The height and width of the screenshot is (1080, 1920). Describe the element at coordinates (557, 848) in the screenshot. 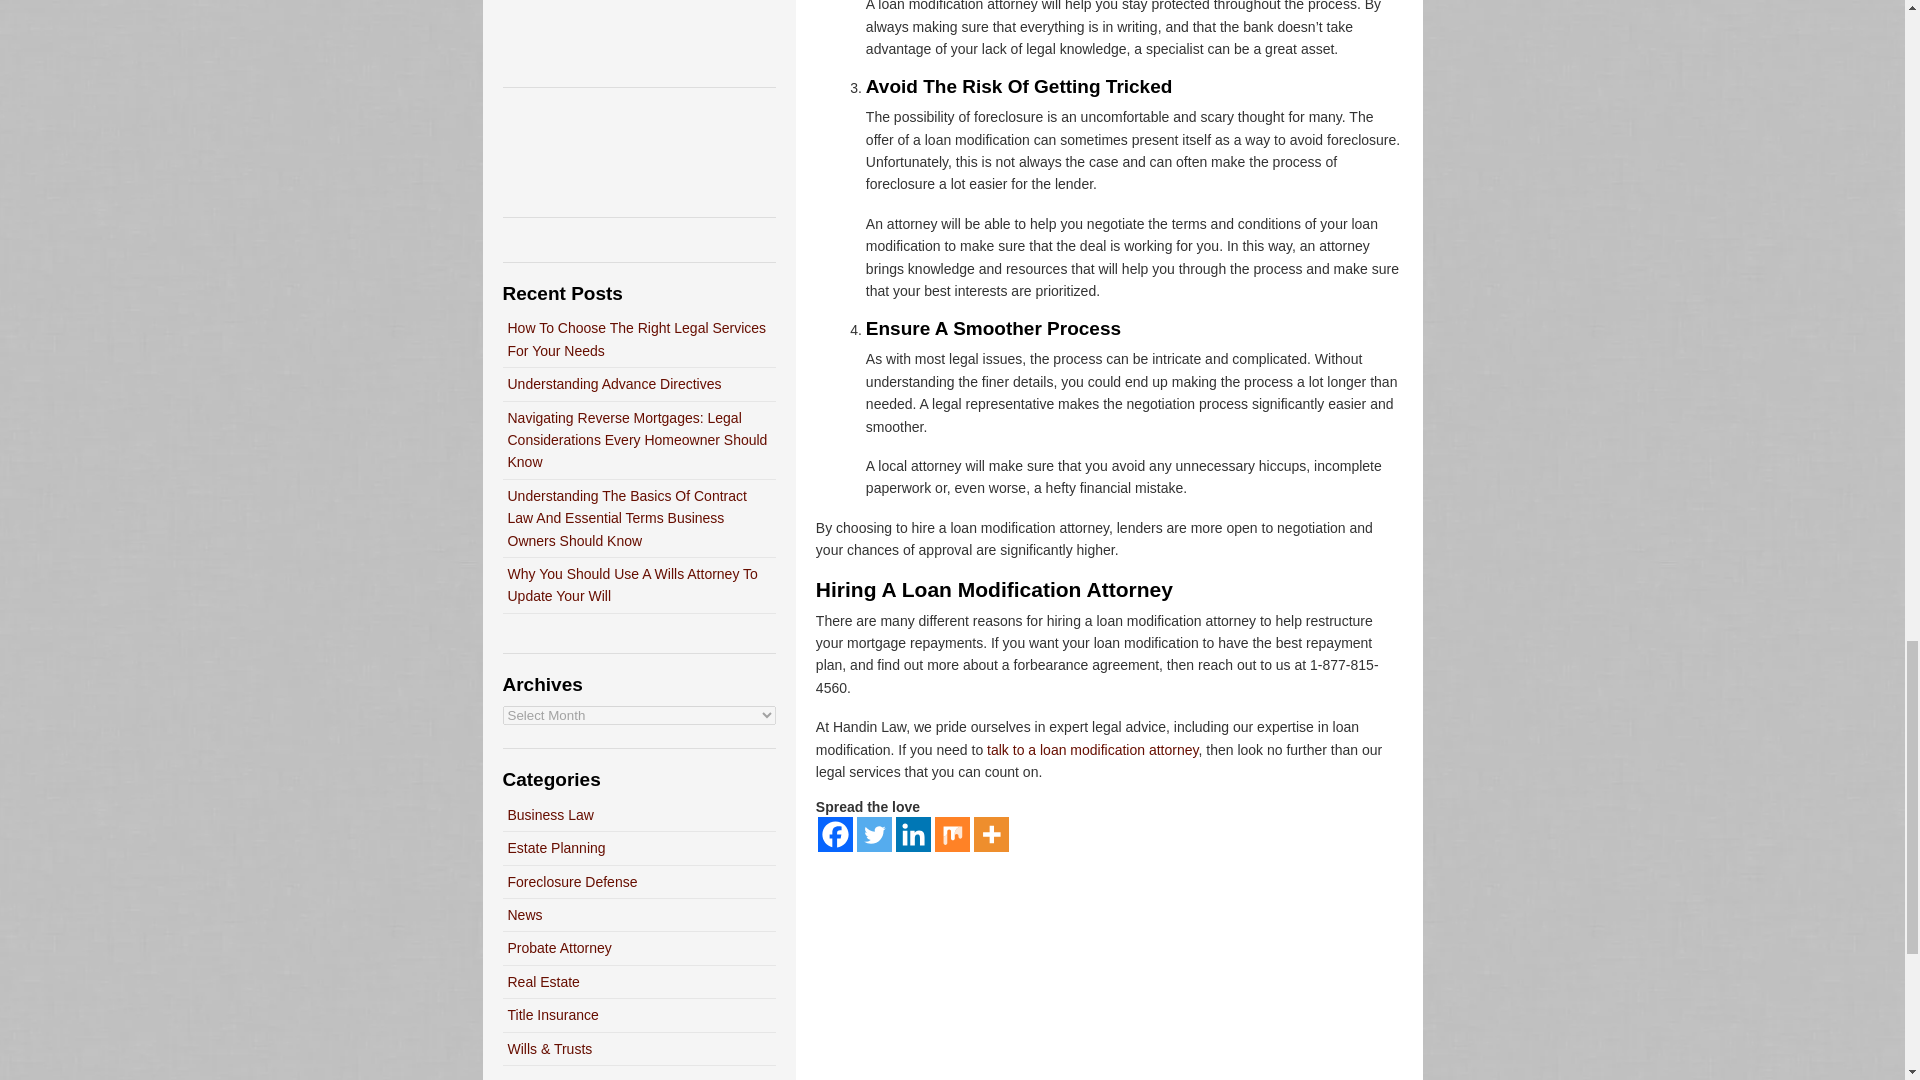

I see `Estate Planning` at that location.